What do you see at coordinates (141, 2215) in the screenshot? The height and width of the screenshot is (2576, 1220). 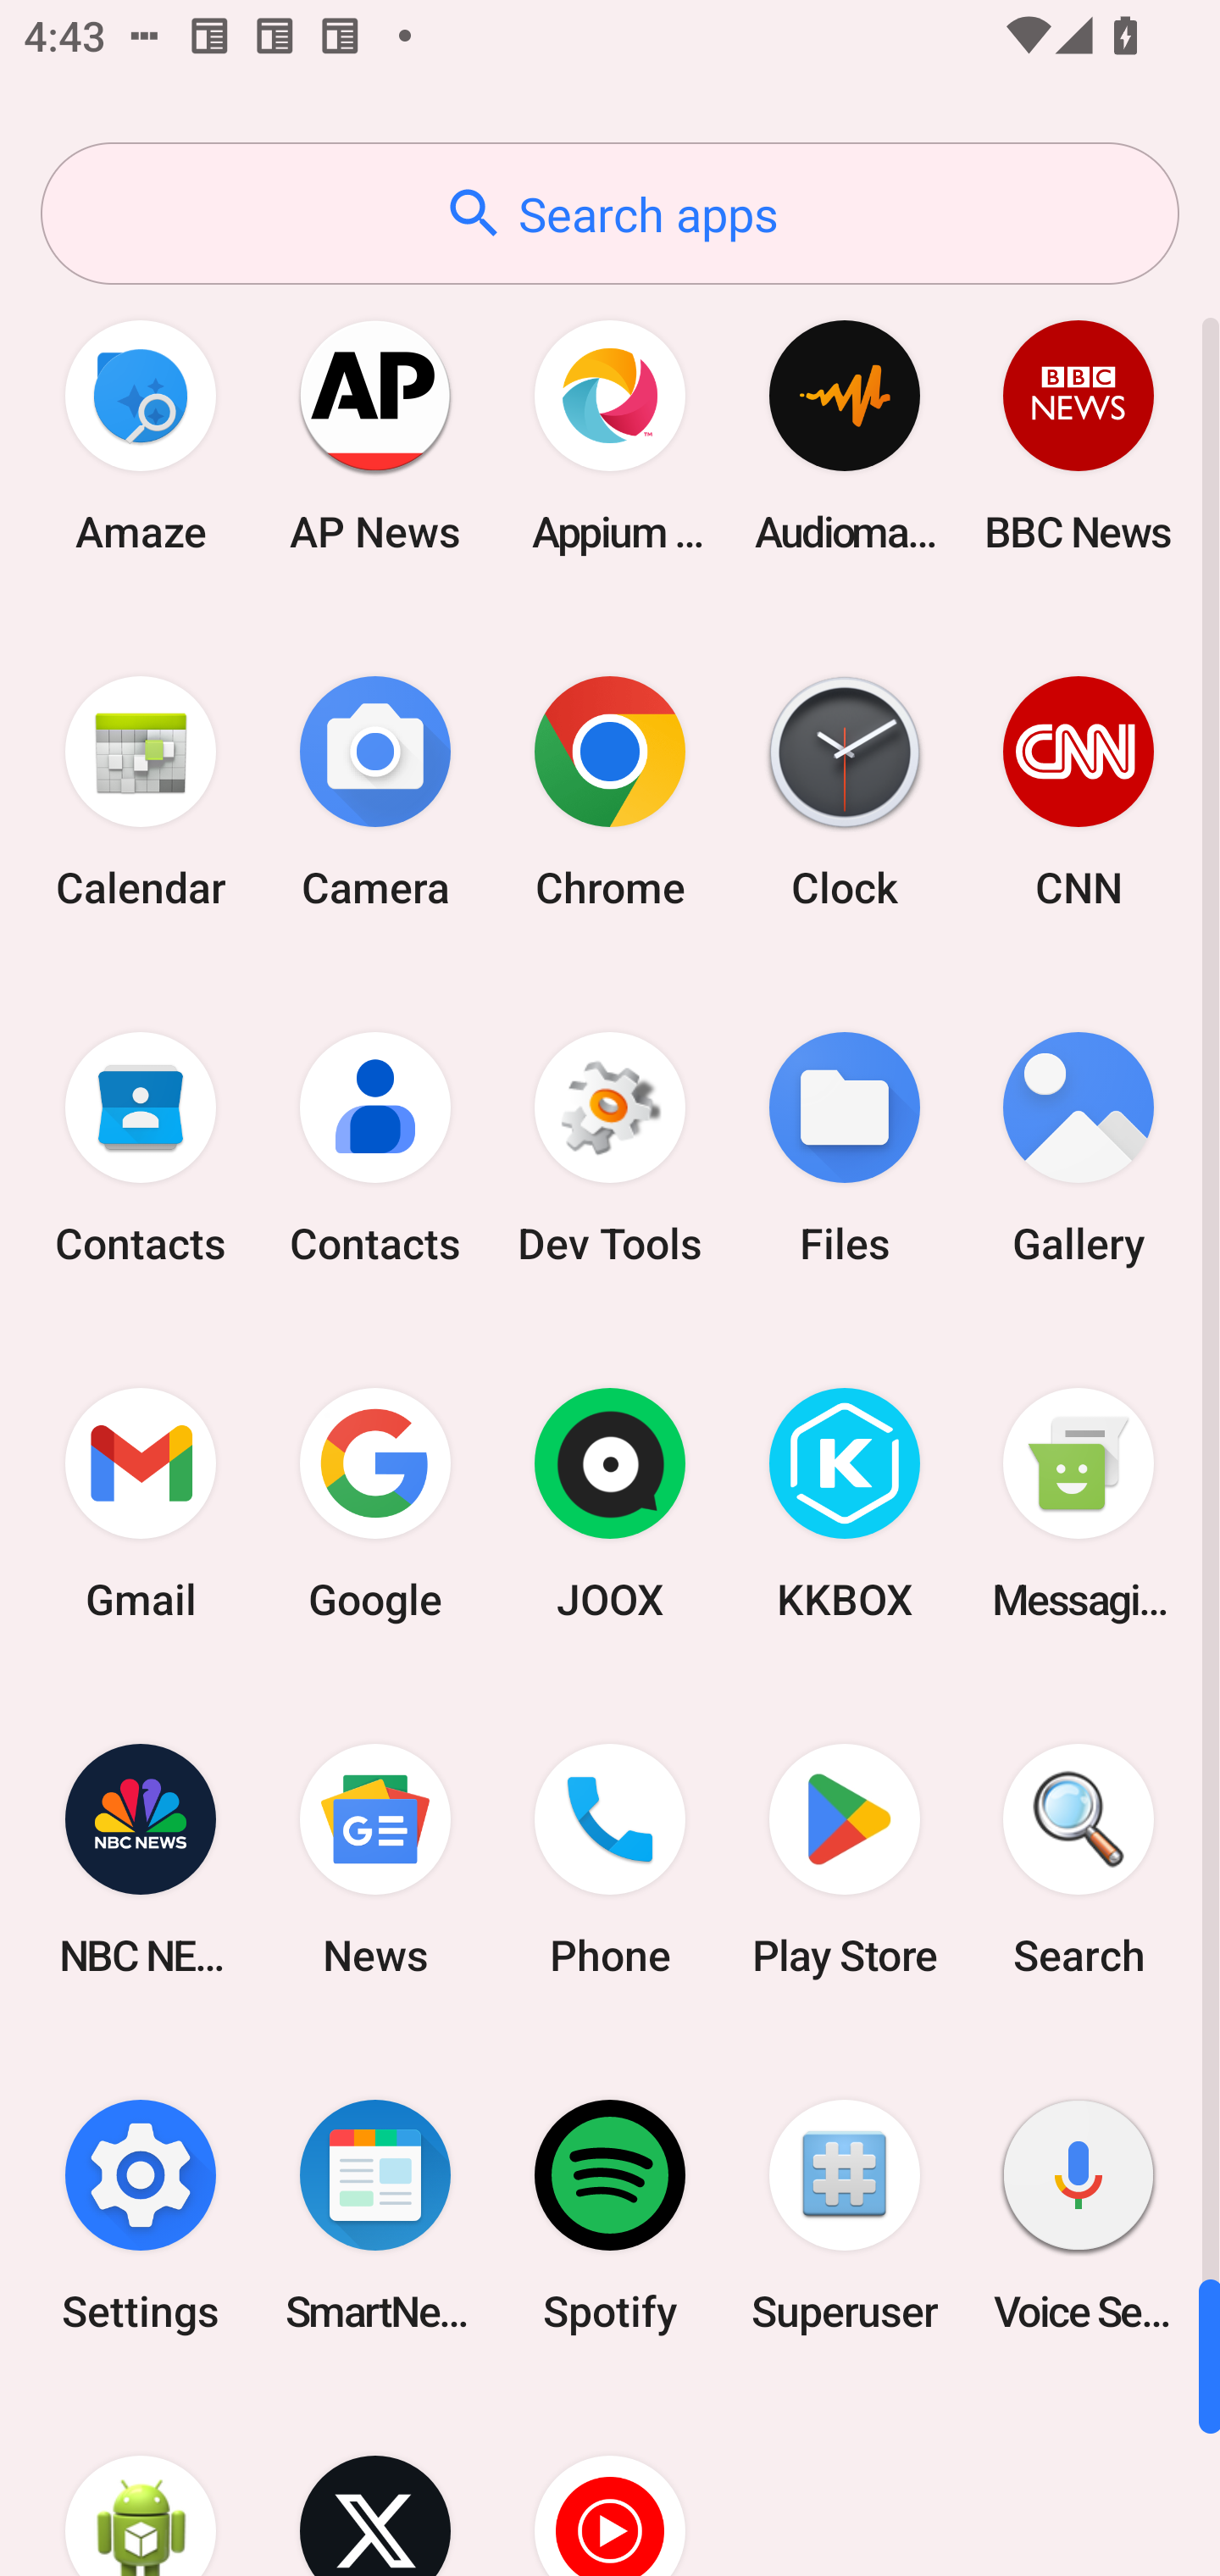 I see `Settings` at bounding box center [141, 2215].